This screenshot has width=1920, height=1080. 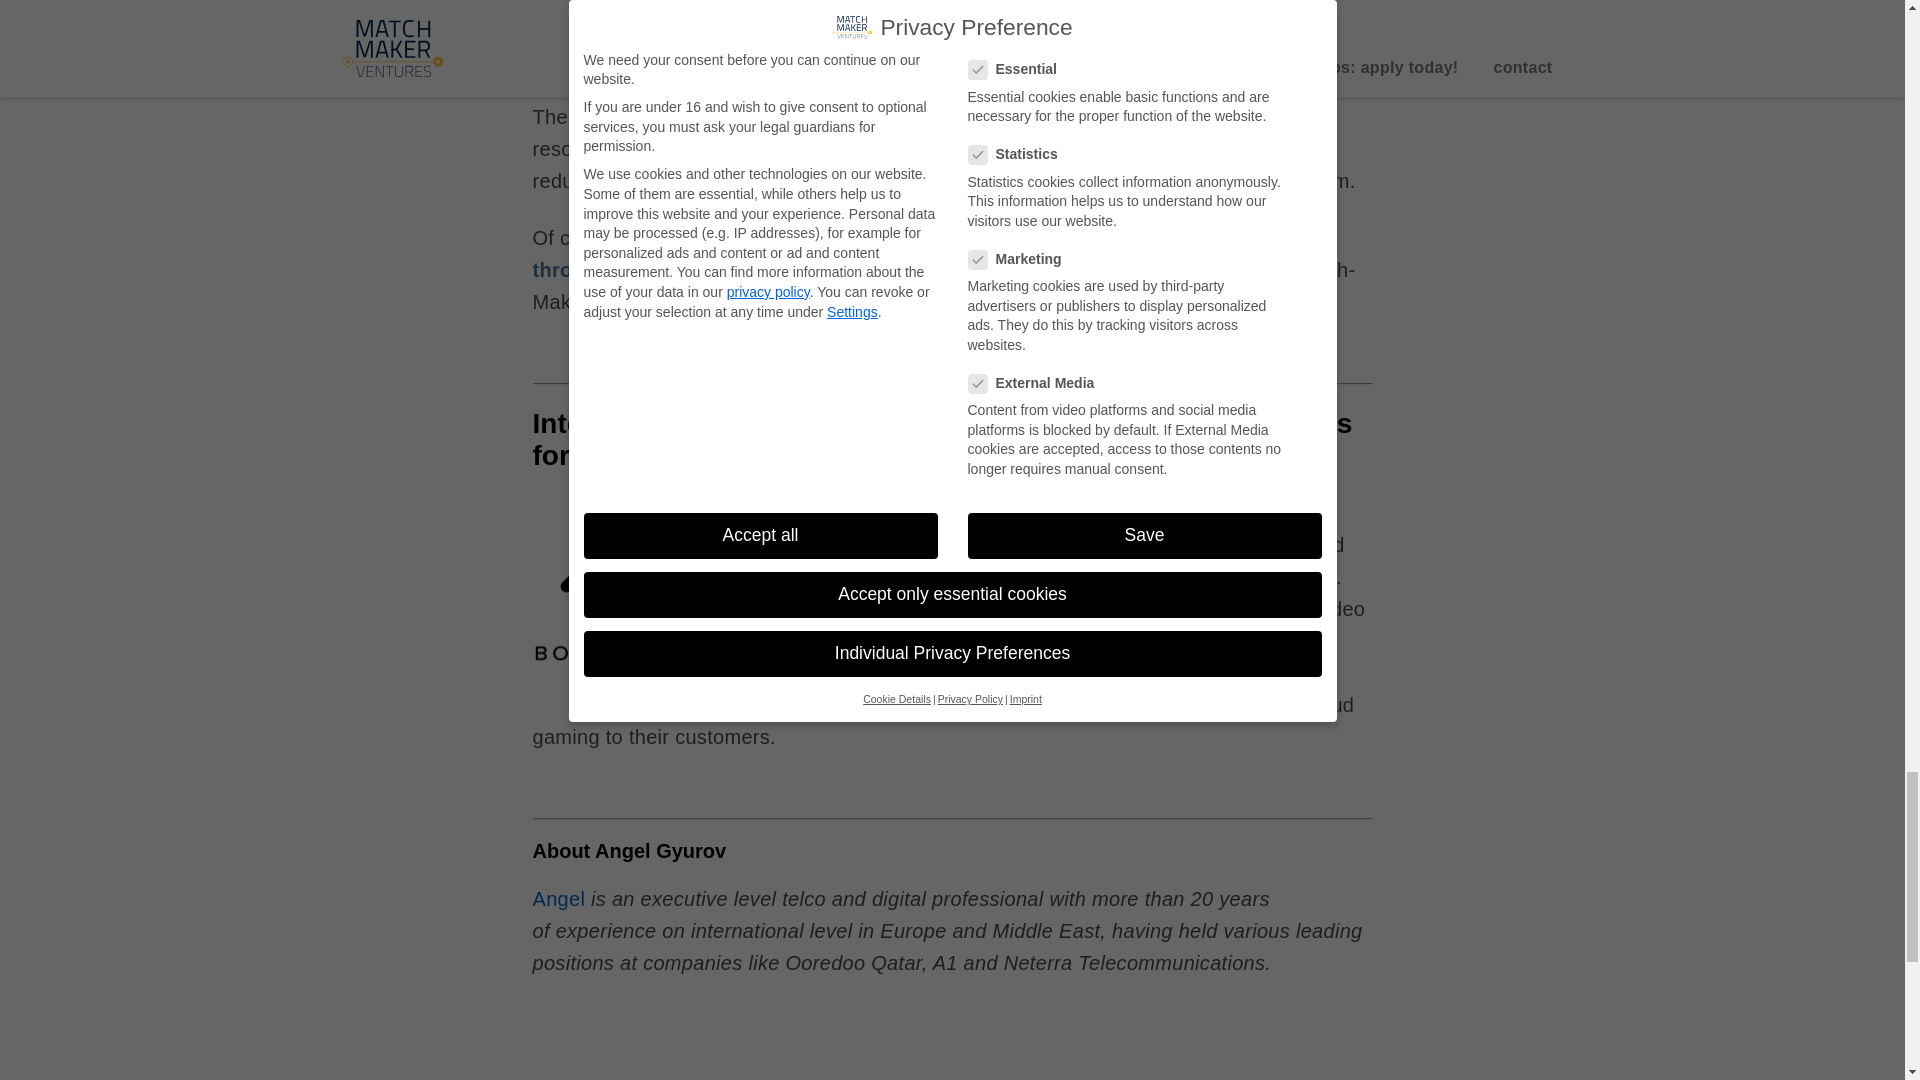 I want to click on Angel, so click(x=558, y=898).